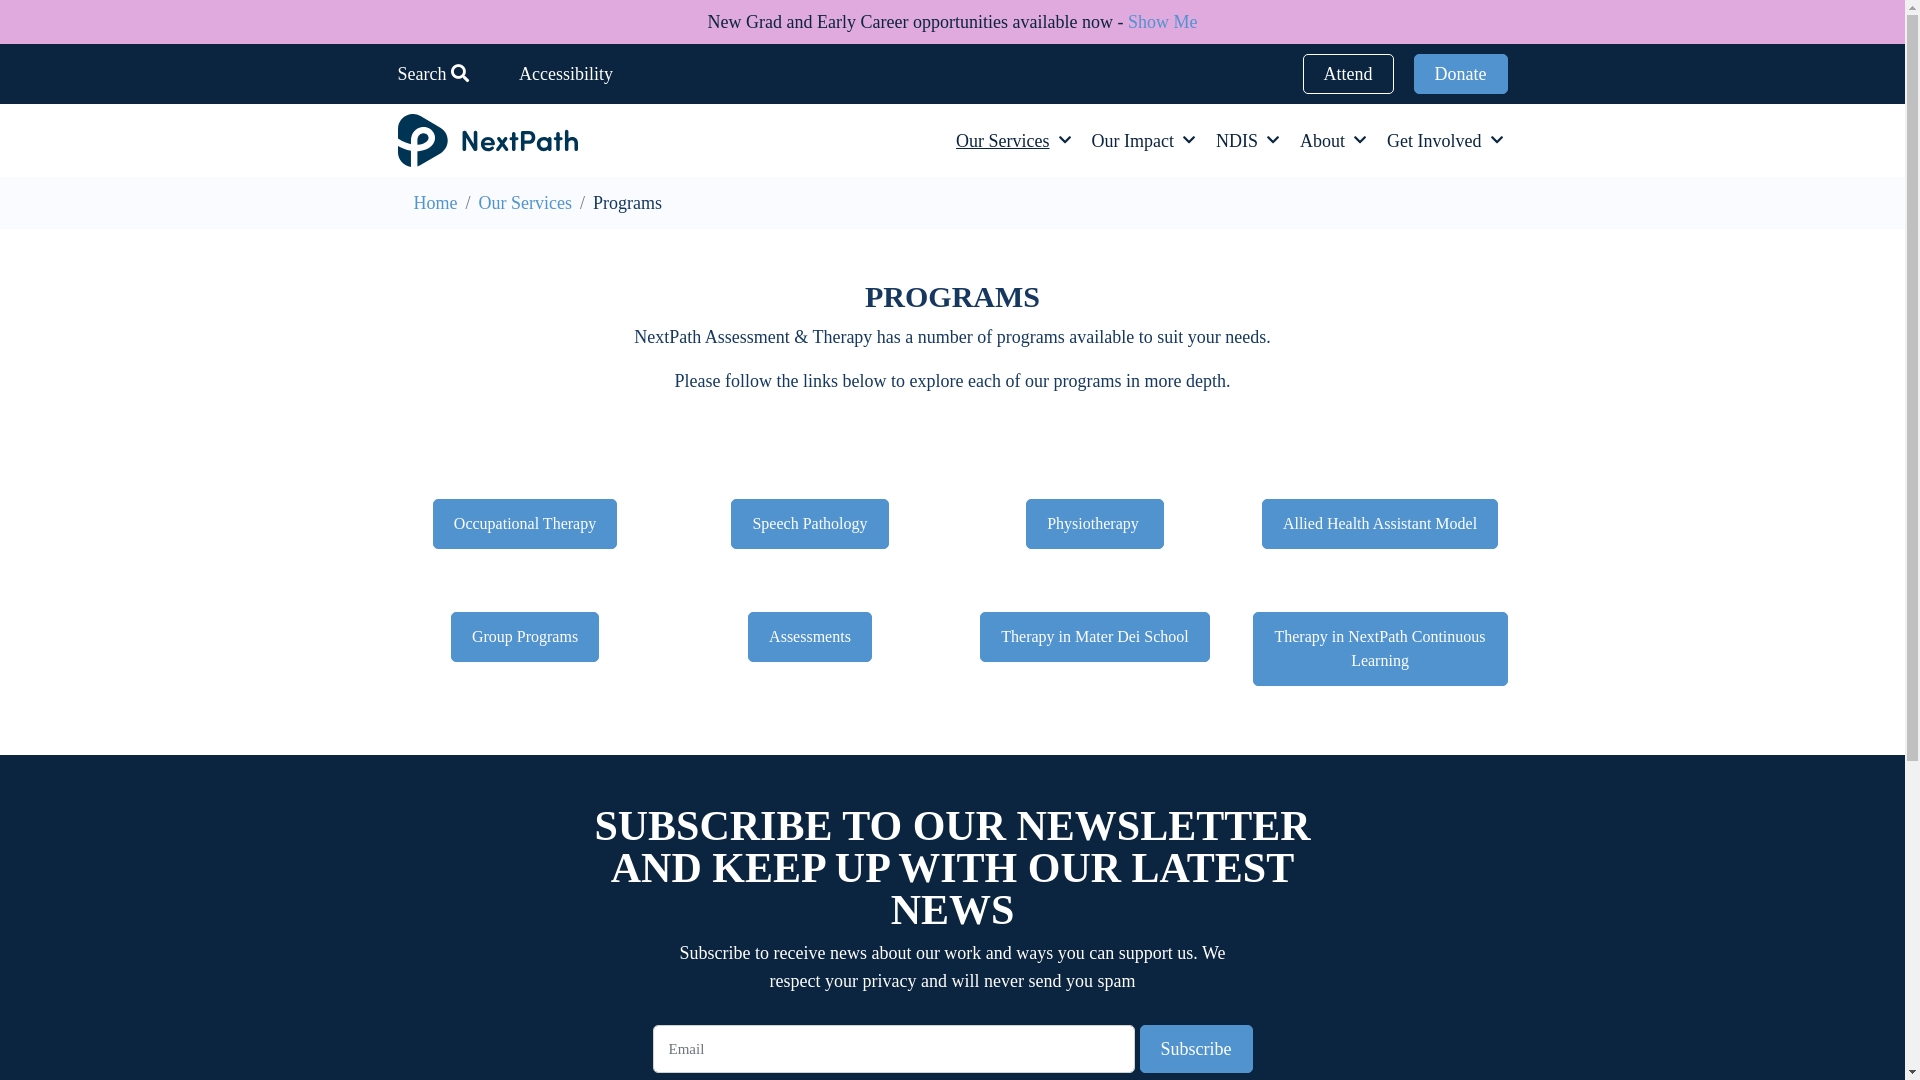  Describe the element at coordinates (810, 637) in the screenshot. I see `Assessments` at that location.